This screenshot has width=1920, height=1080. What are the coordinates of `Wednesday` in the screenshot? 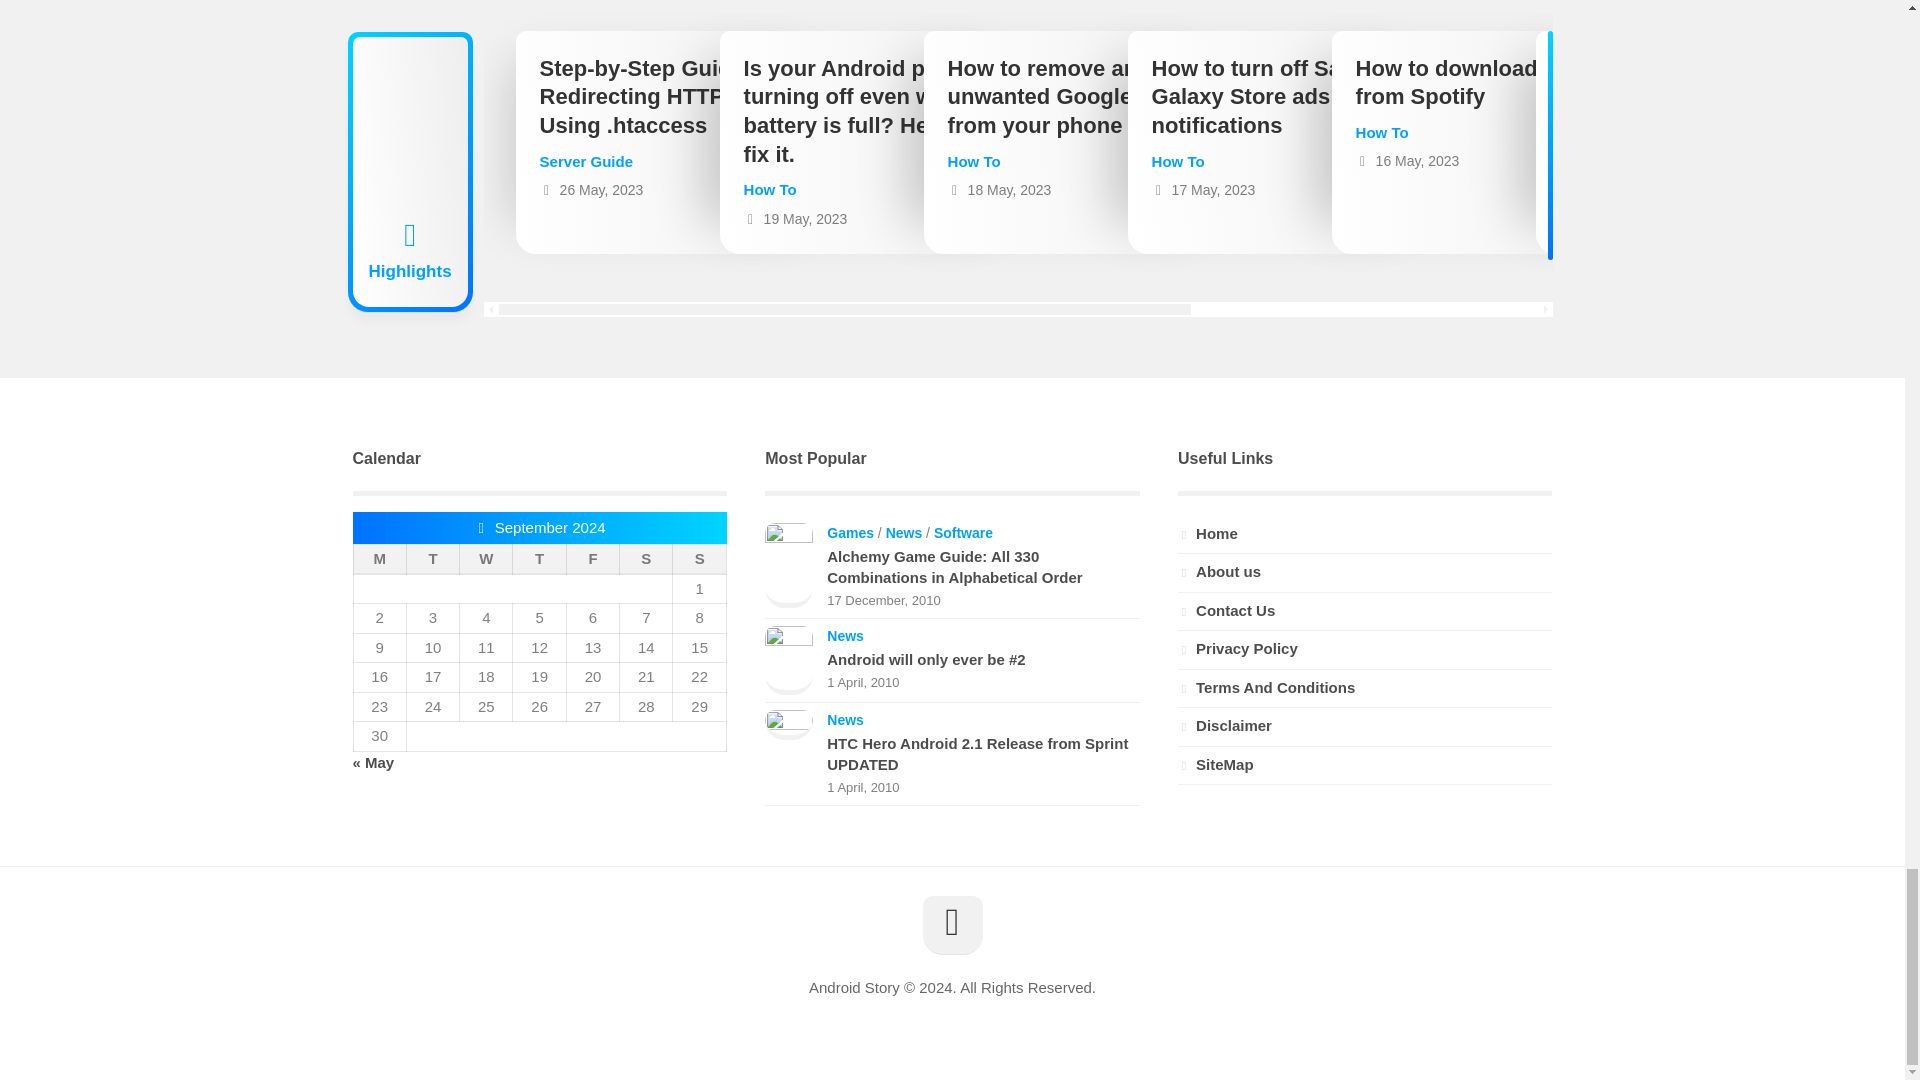 It's located at (486, 560).